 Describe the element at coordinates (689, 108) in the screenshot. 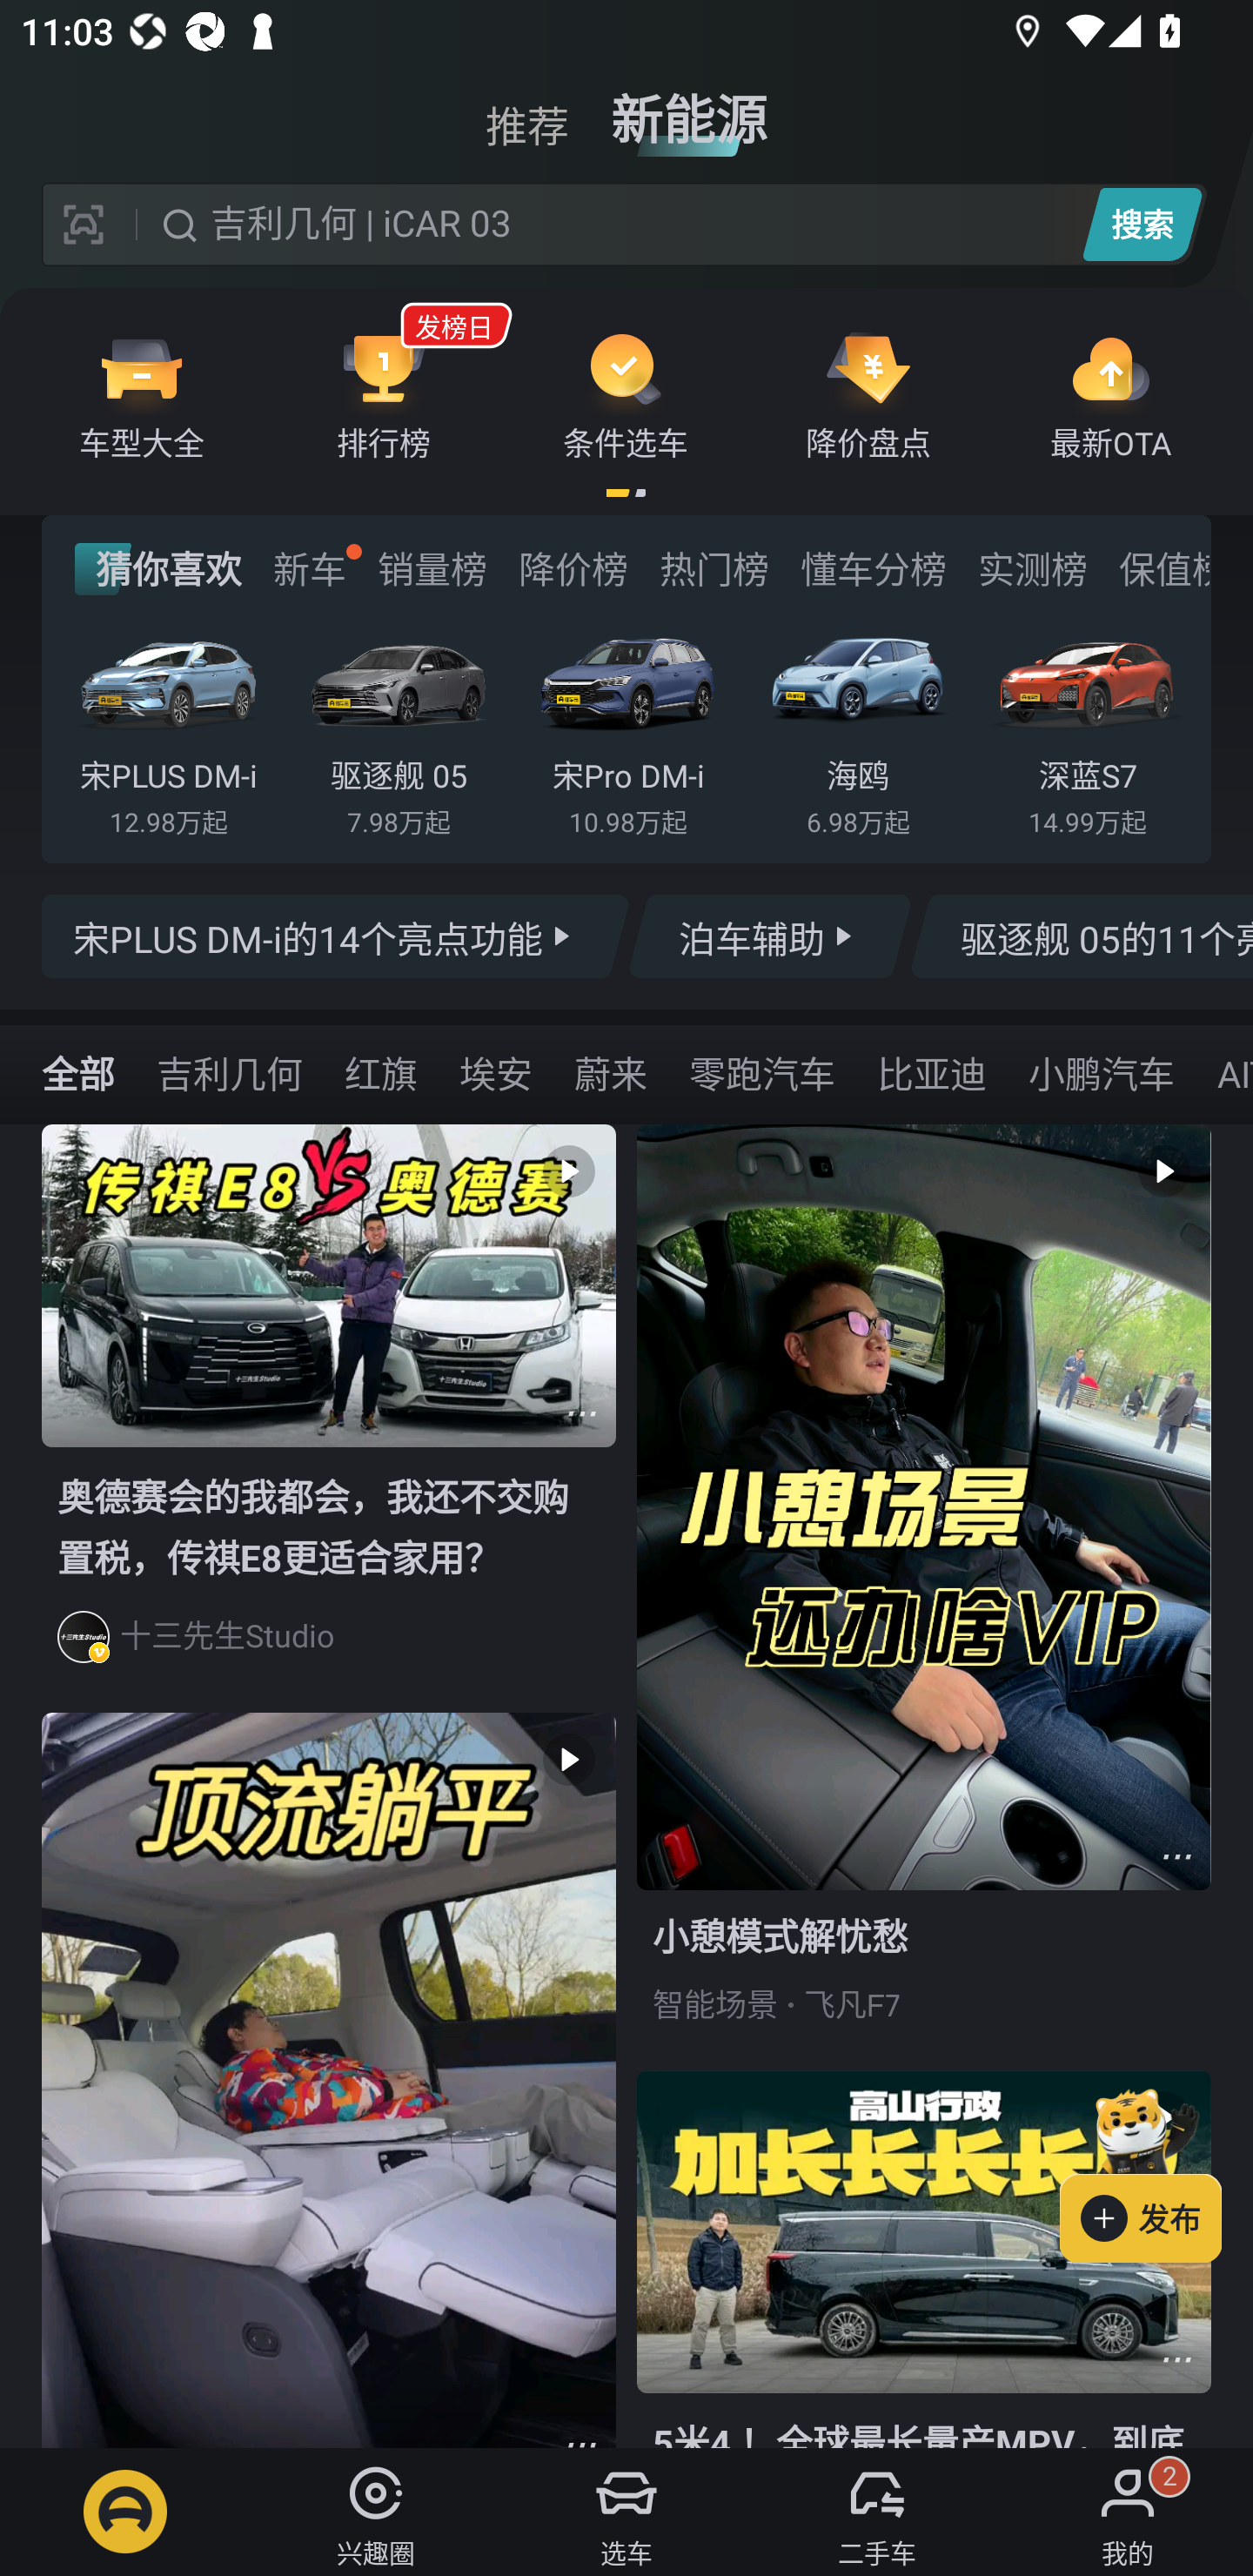

I see `新能源` at that location.